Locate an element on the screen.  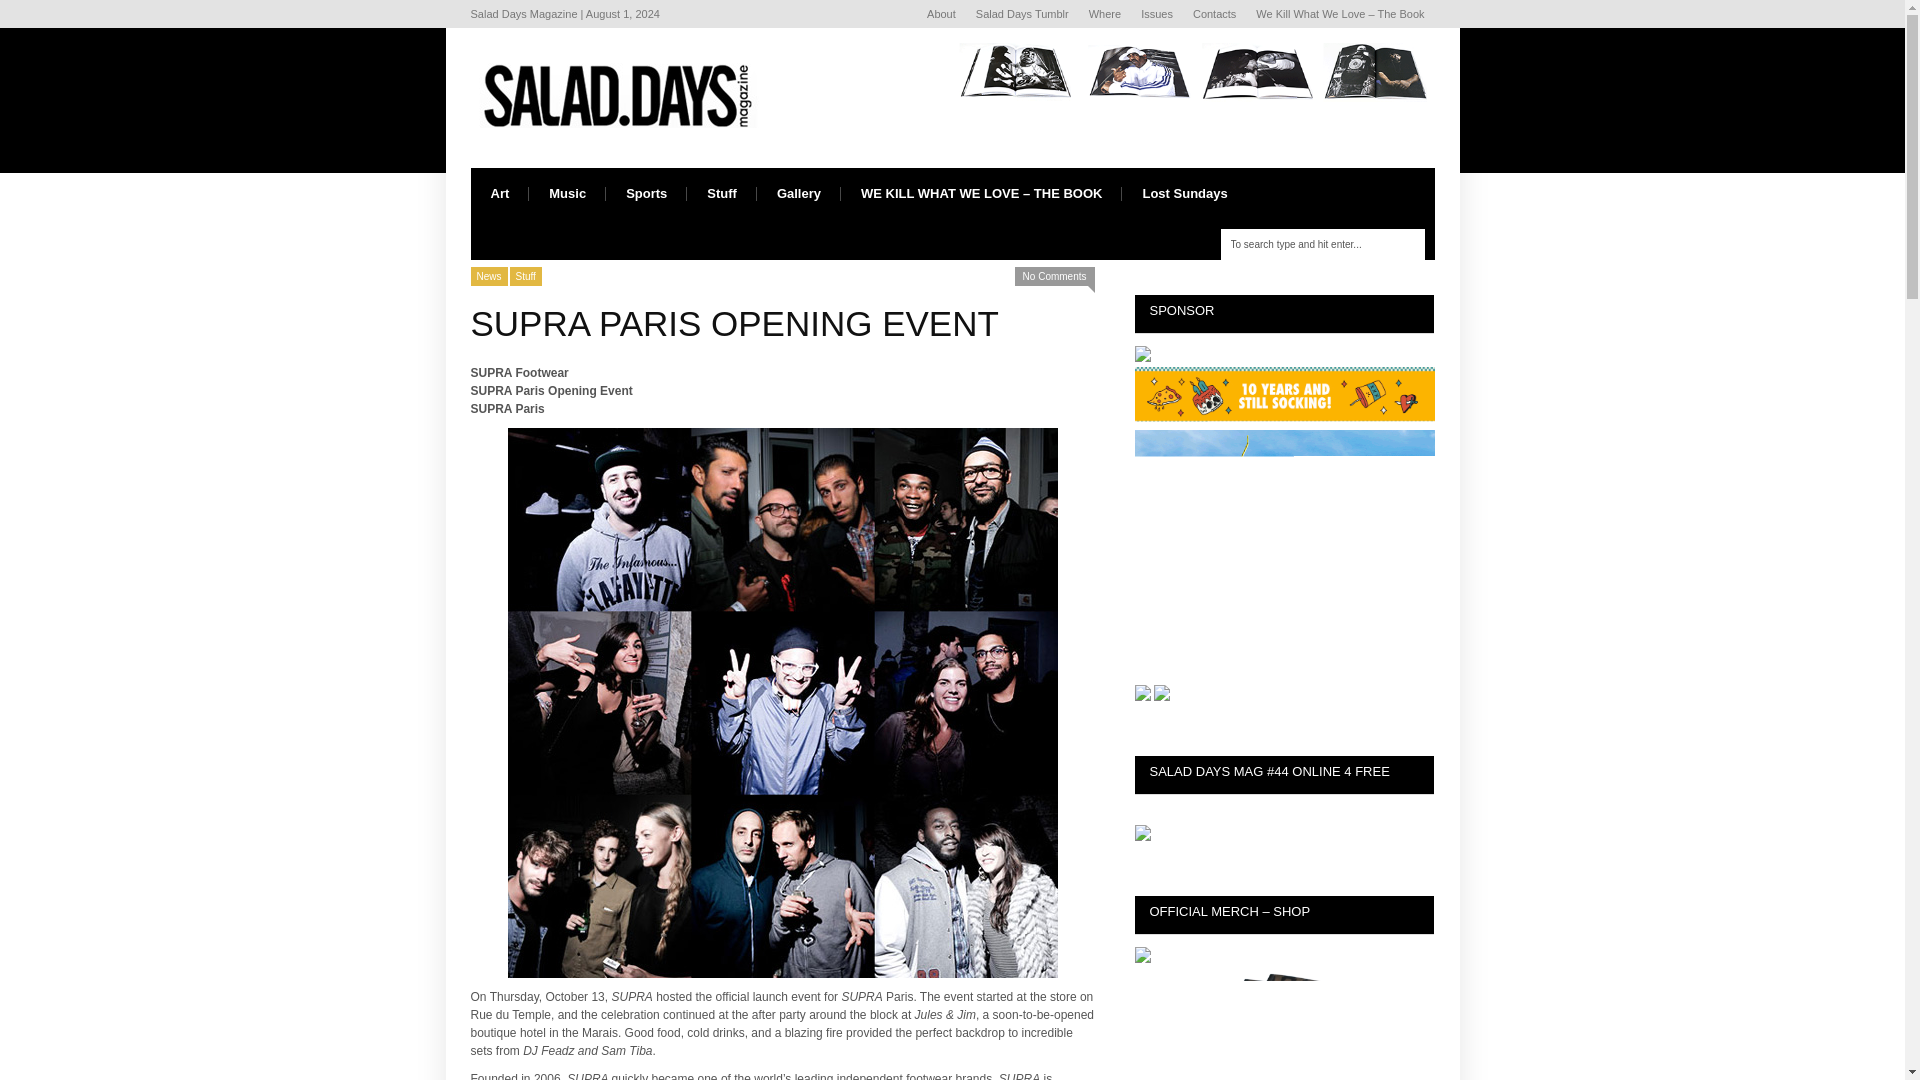
Lost Sundays is located at coordinates (1184, 194).